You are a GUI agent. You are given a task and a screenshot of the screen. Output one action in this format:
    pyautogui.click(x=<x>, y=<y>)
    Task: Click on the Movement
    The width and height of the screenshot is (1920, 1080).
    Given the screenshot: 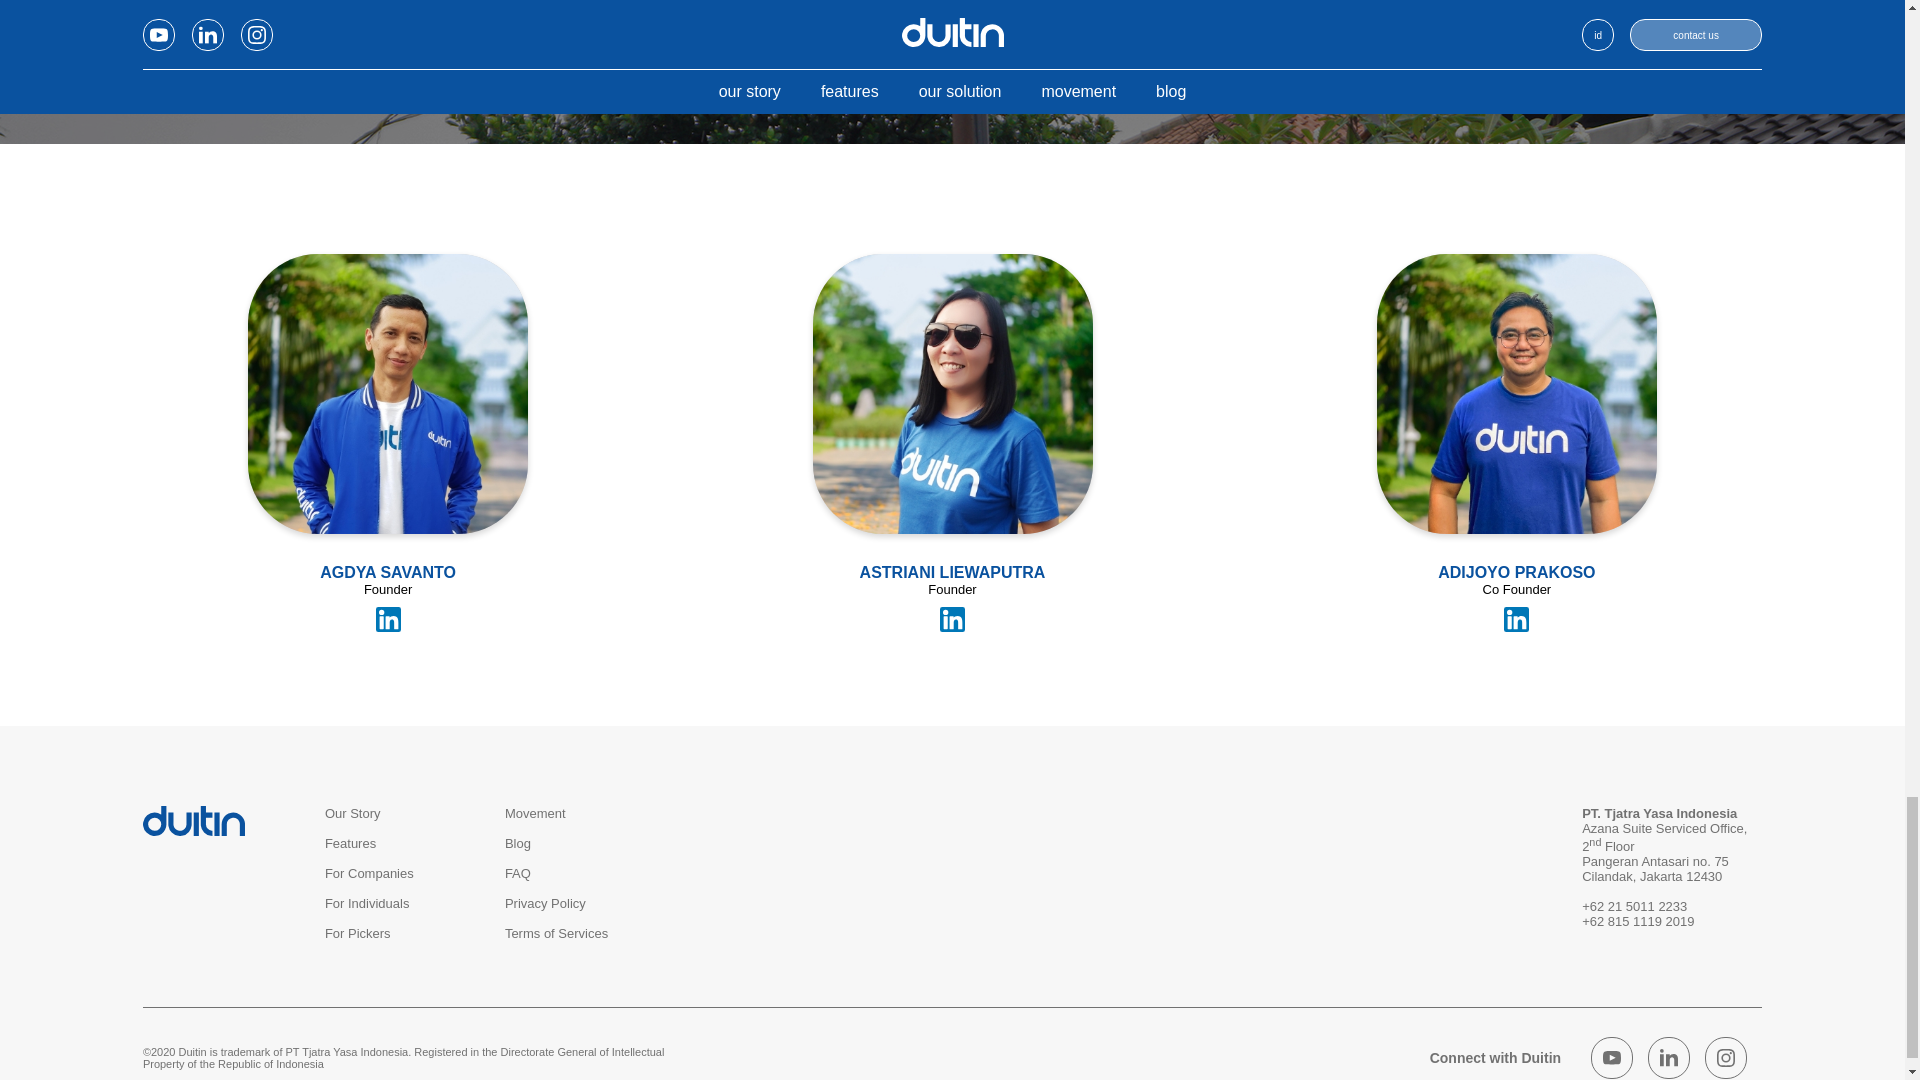 What is the action you would take?
    pyautogui.click(x=535, y=812)
    